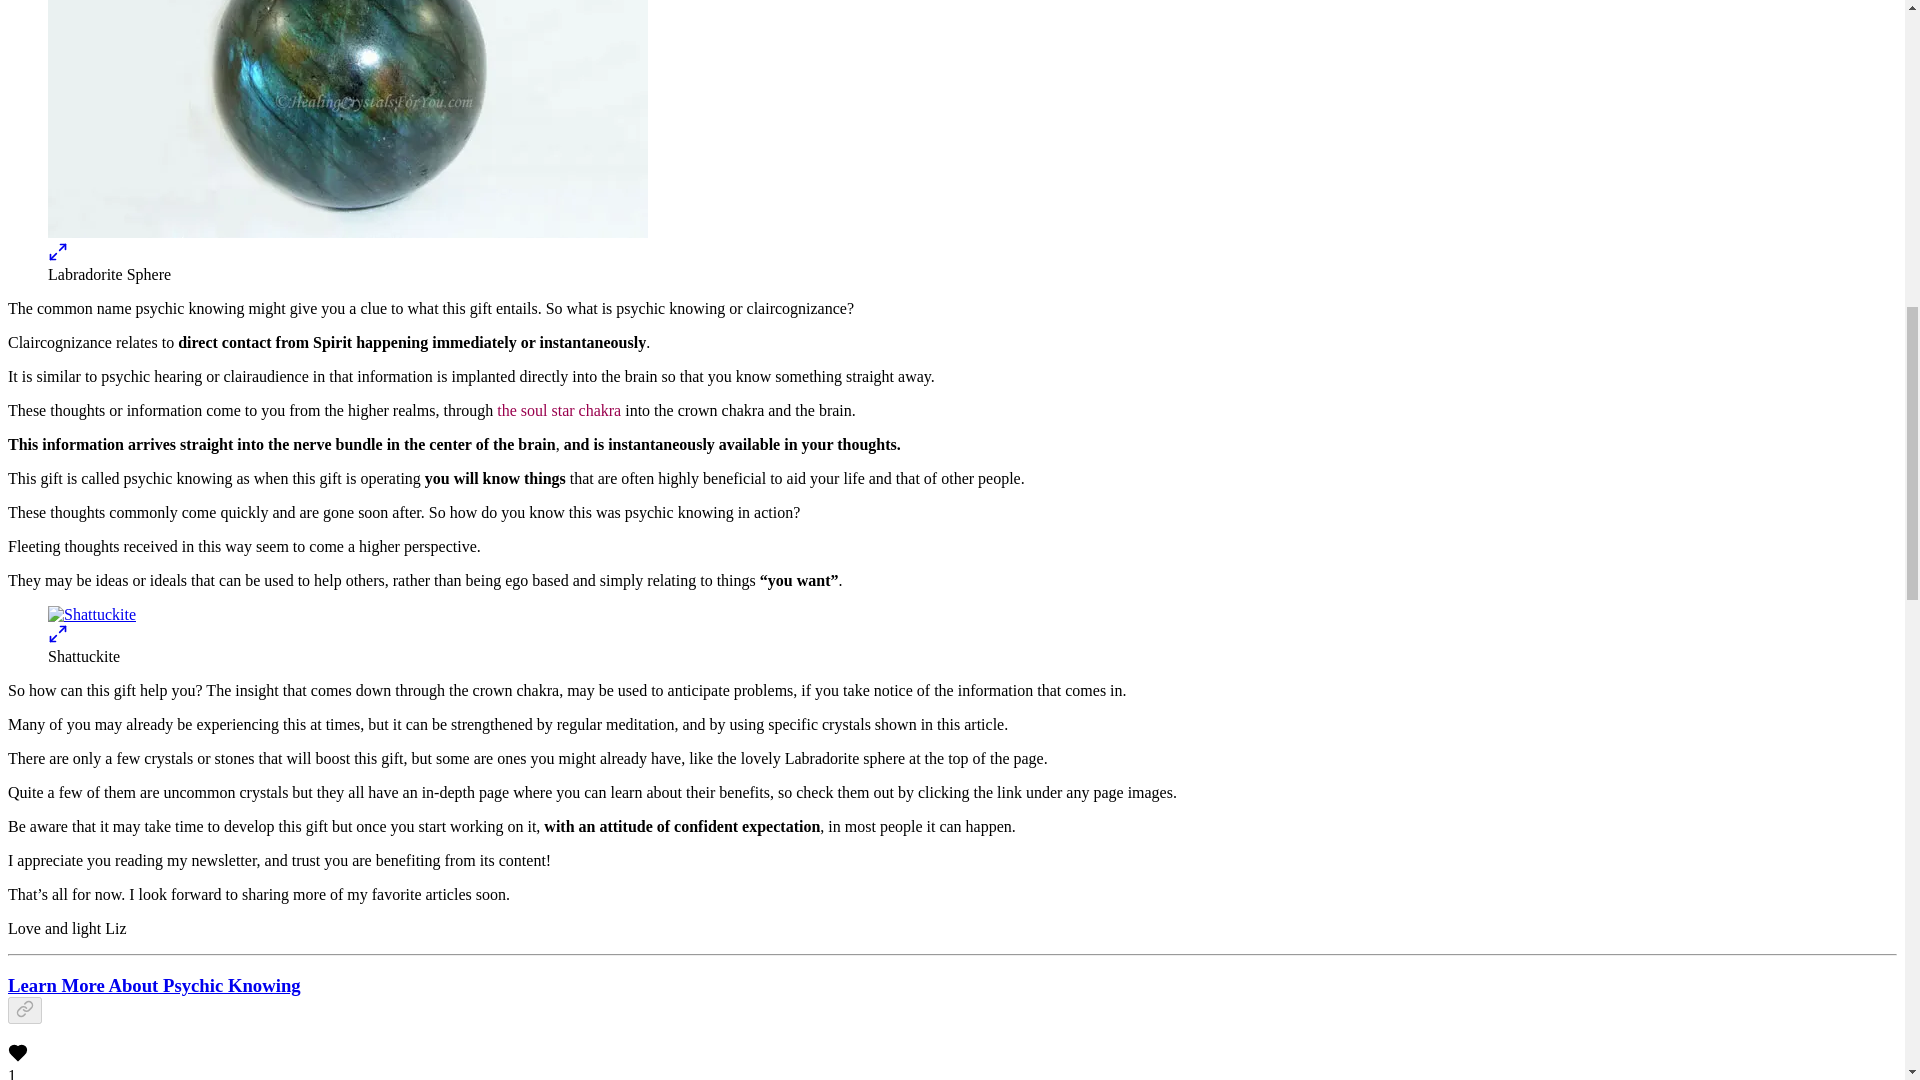  Describe the element at coordinates (92, 614) in the screenshot. I see `Shattuckite` at that location.